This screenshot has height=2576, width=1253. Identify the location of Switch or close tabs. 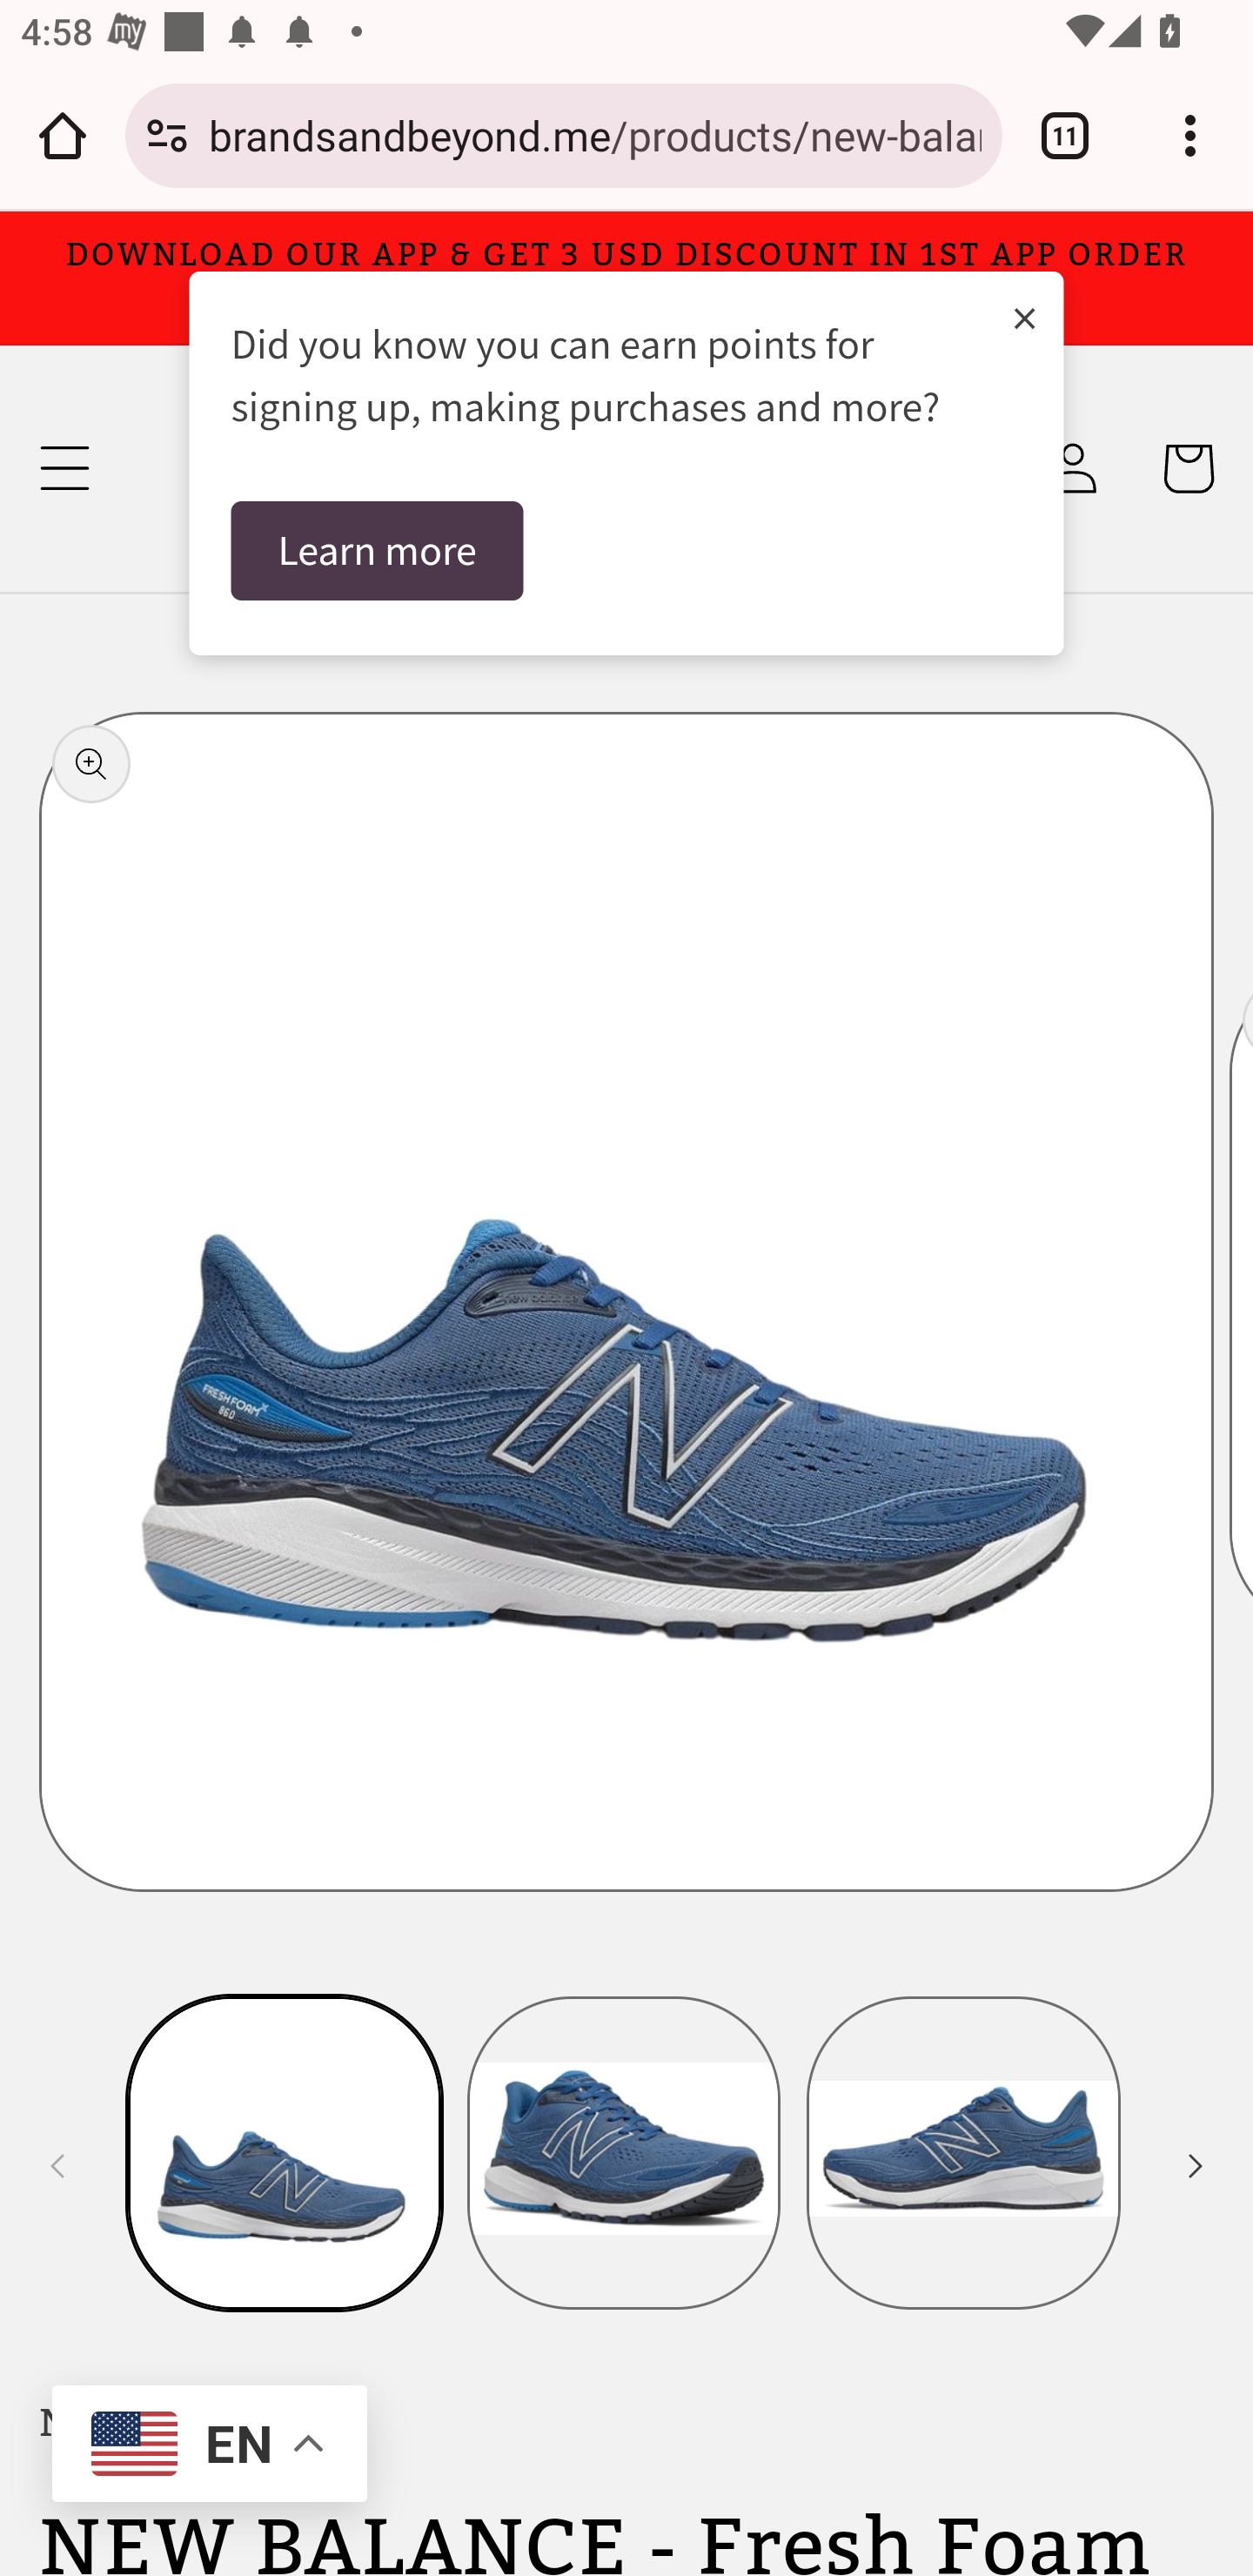
(1065, 135).